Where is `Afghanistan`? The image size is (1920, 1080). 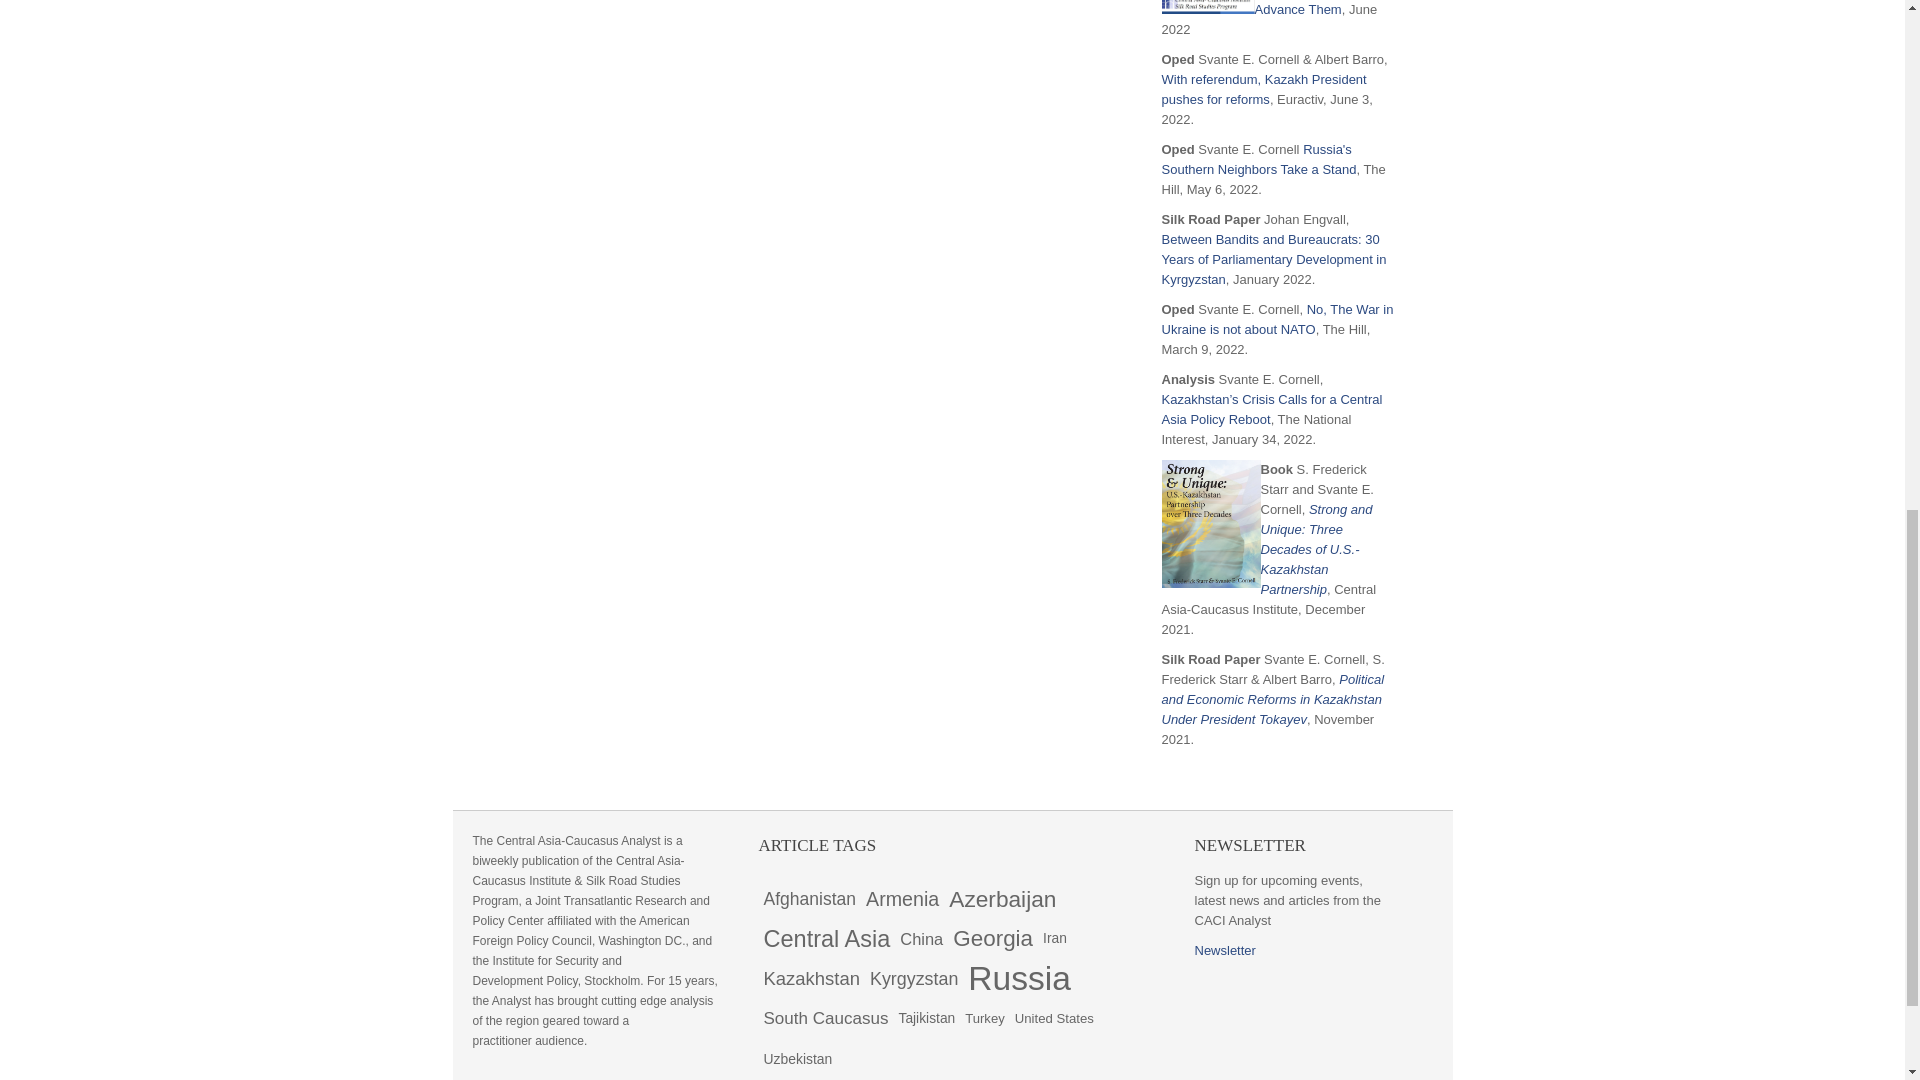 Afghanistan is located at coordinates (809, 899).